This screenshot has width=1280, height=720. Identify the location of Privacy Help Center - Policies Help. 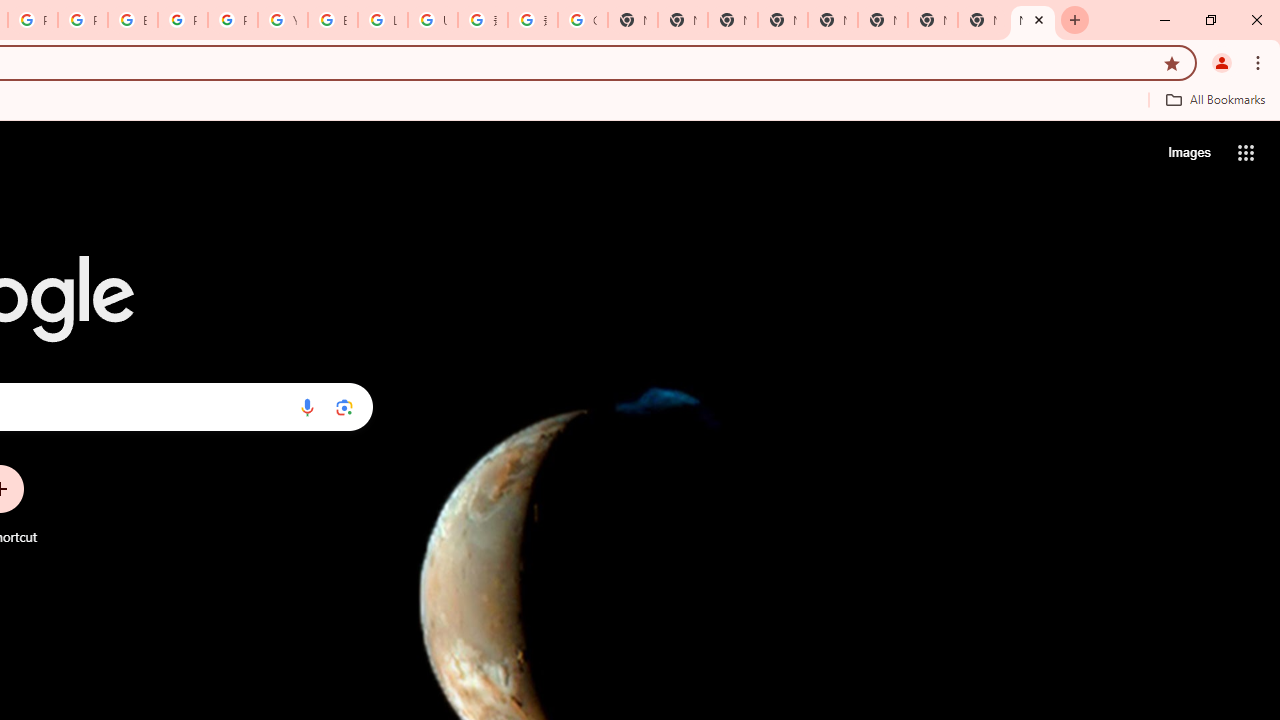
(82, 20).